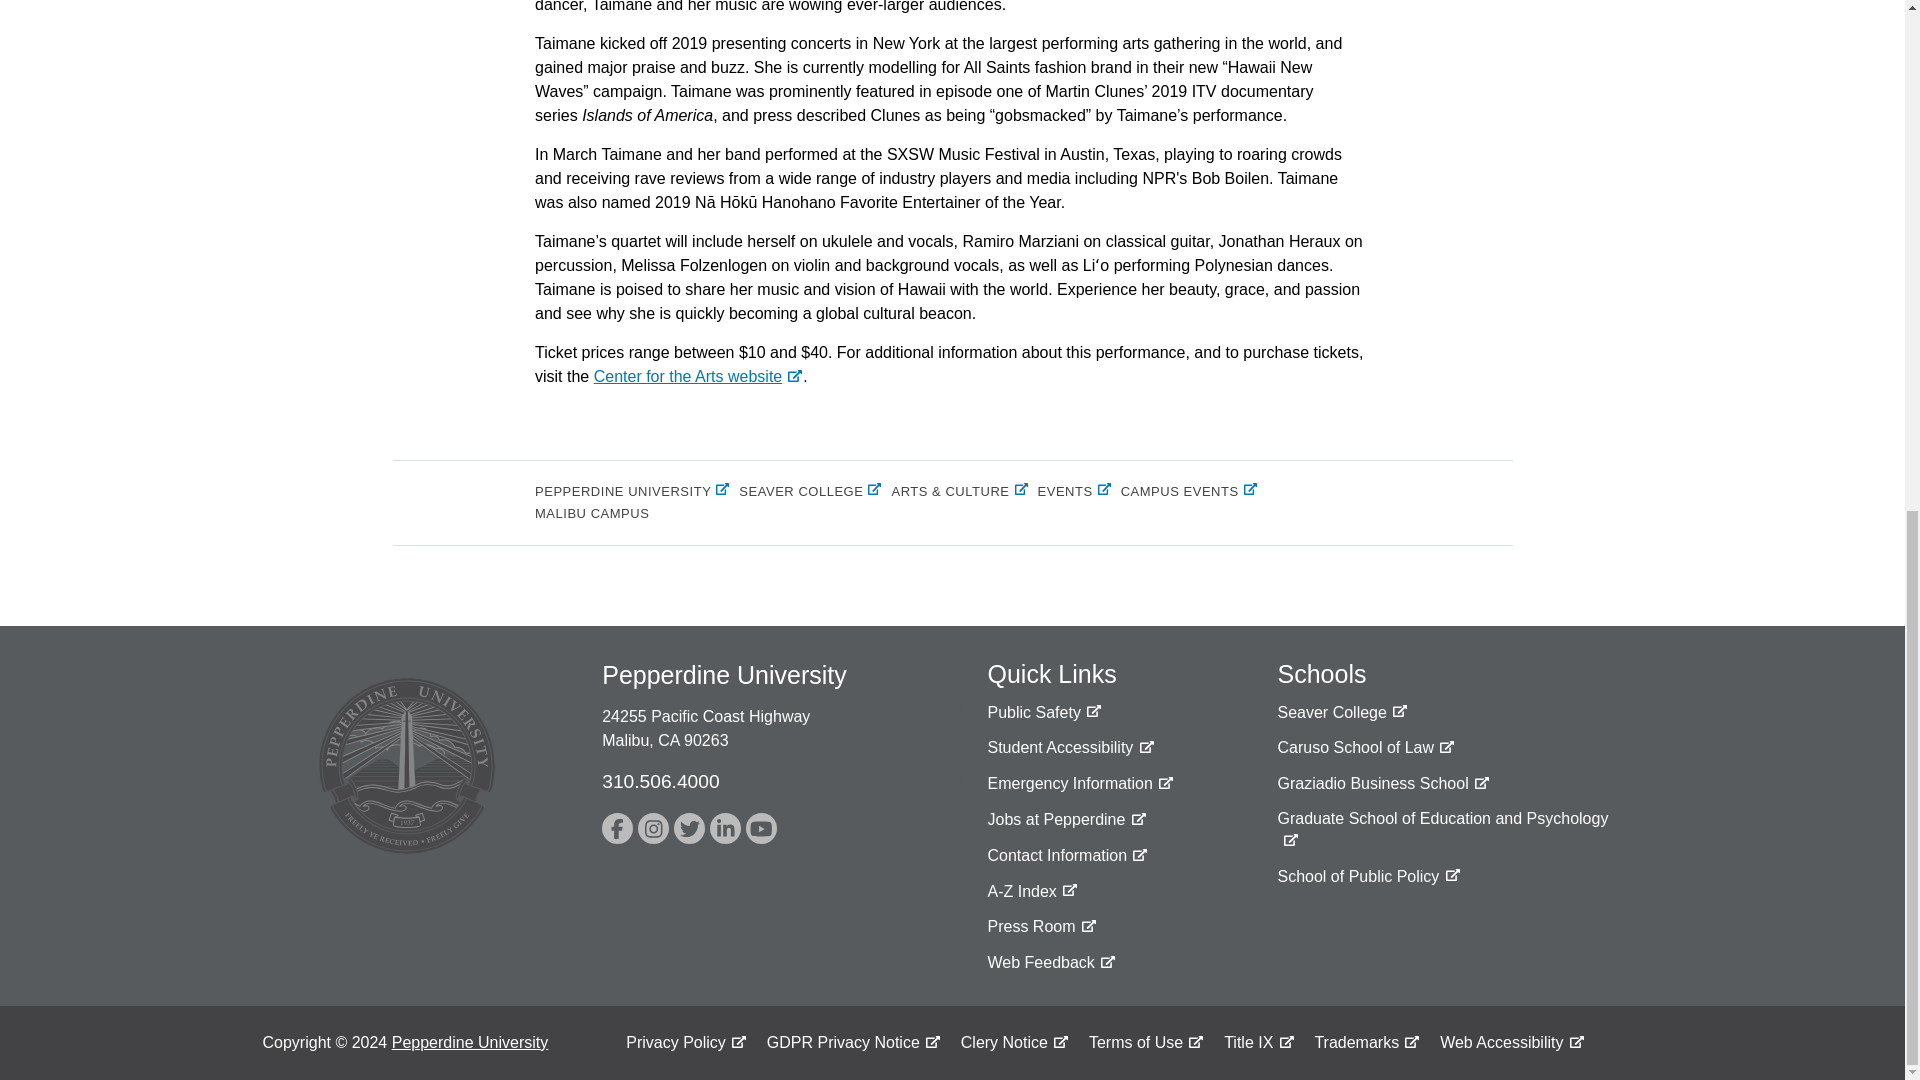 The height and width of the screenshot is (1080, 1920). What do you see at coordinates (688, 828) in the screenshot?
I see `Link to External Site` at bounding box center [688, 828].